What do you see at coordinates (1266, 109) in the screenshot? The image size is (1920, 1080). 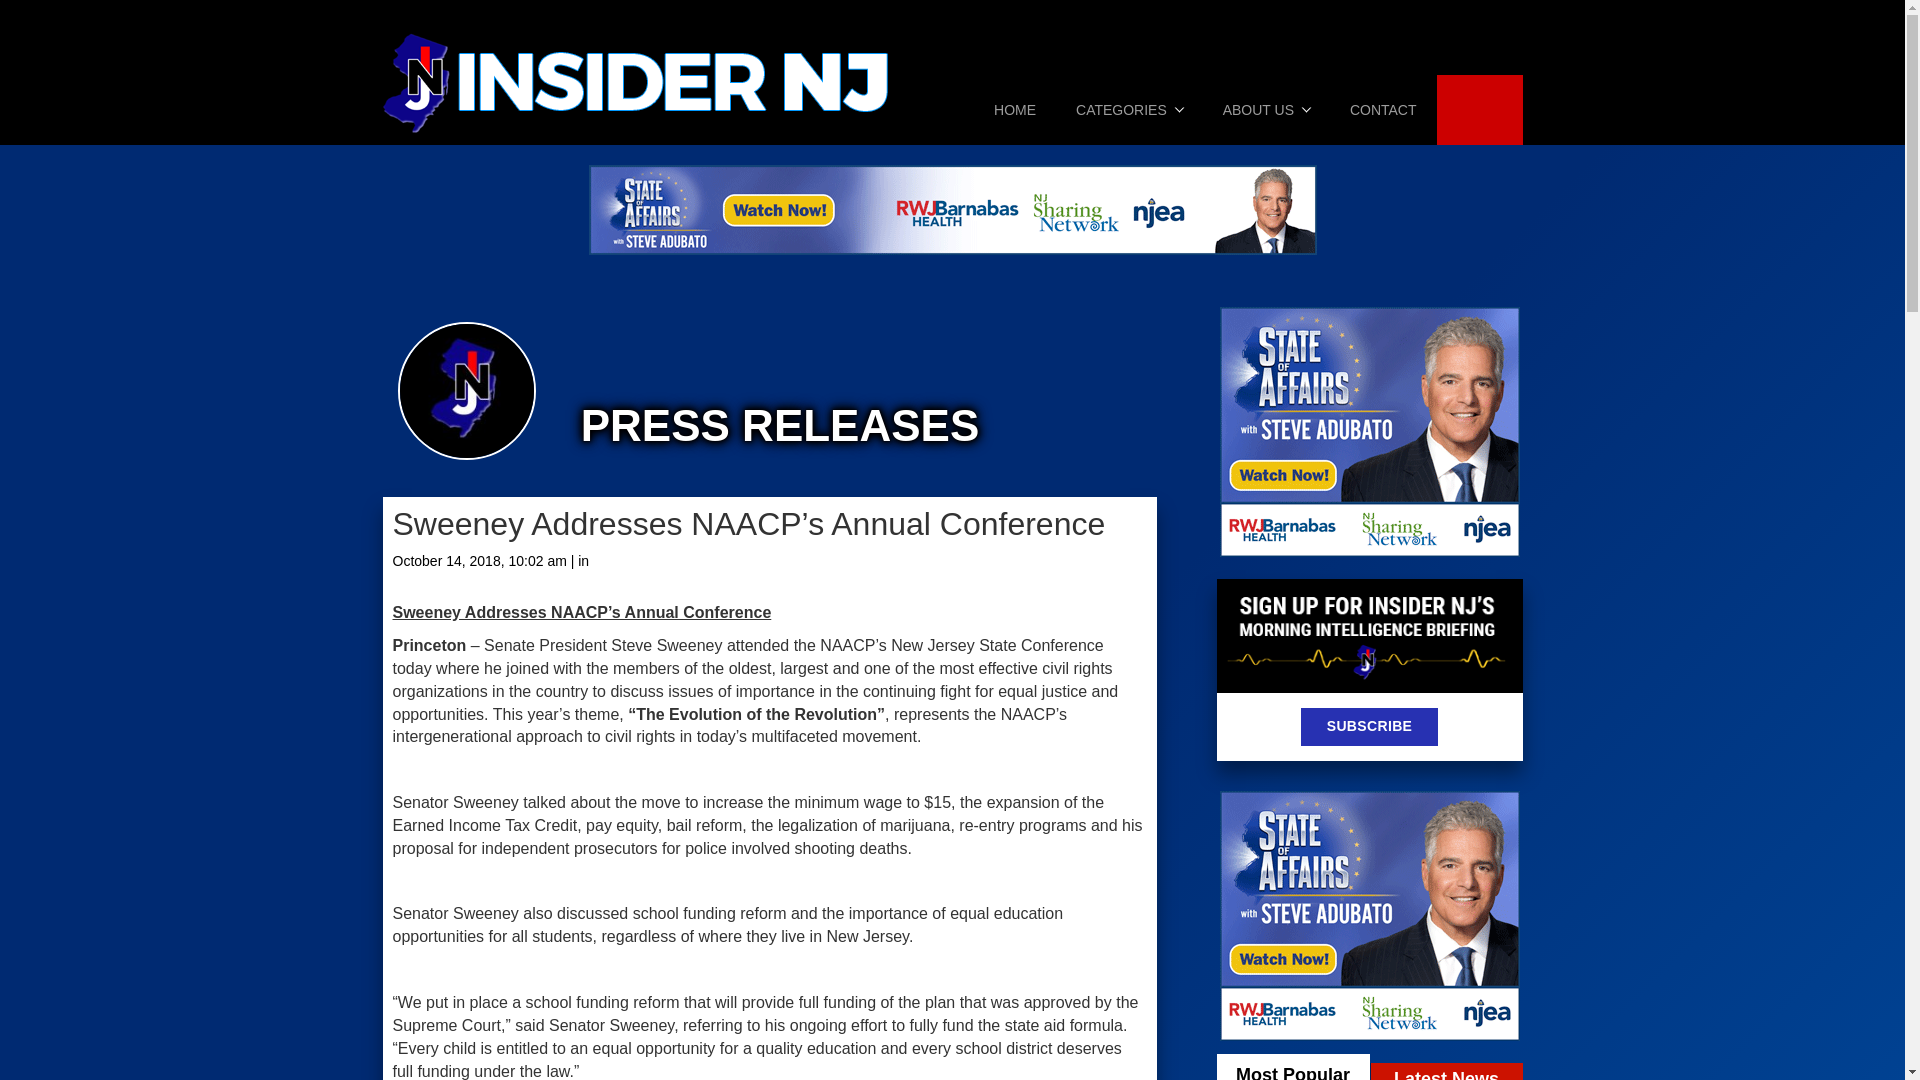 I see `ABOUT US` at bounding box center [1266, 109].